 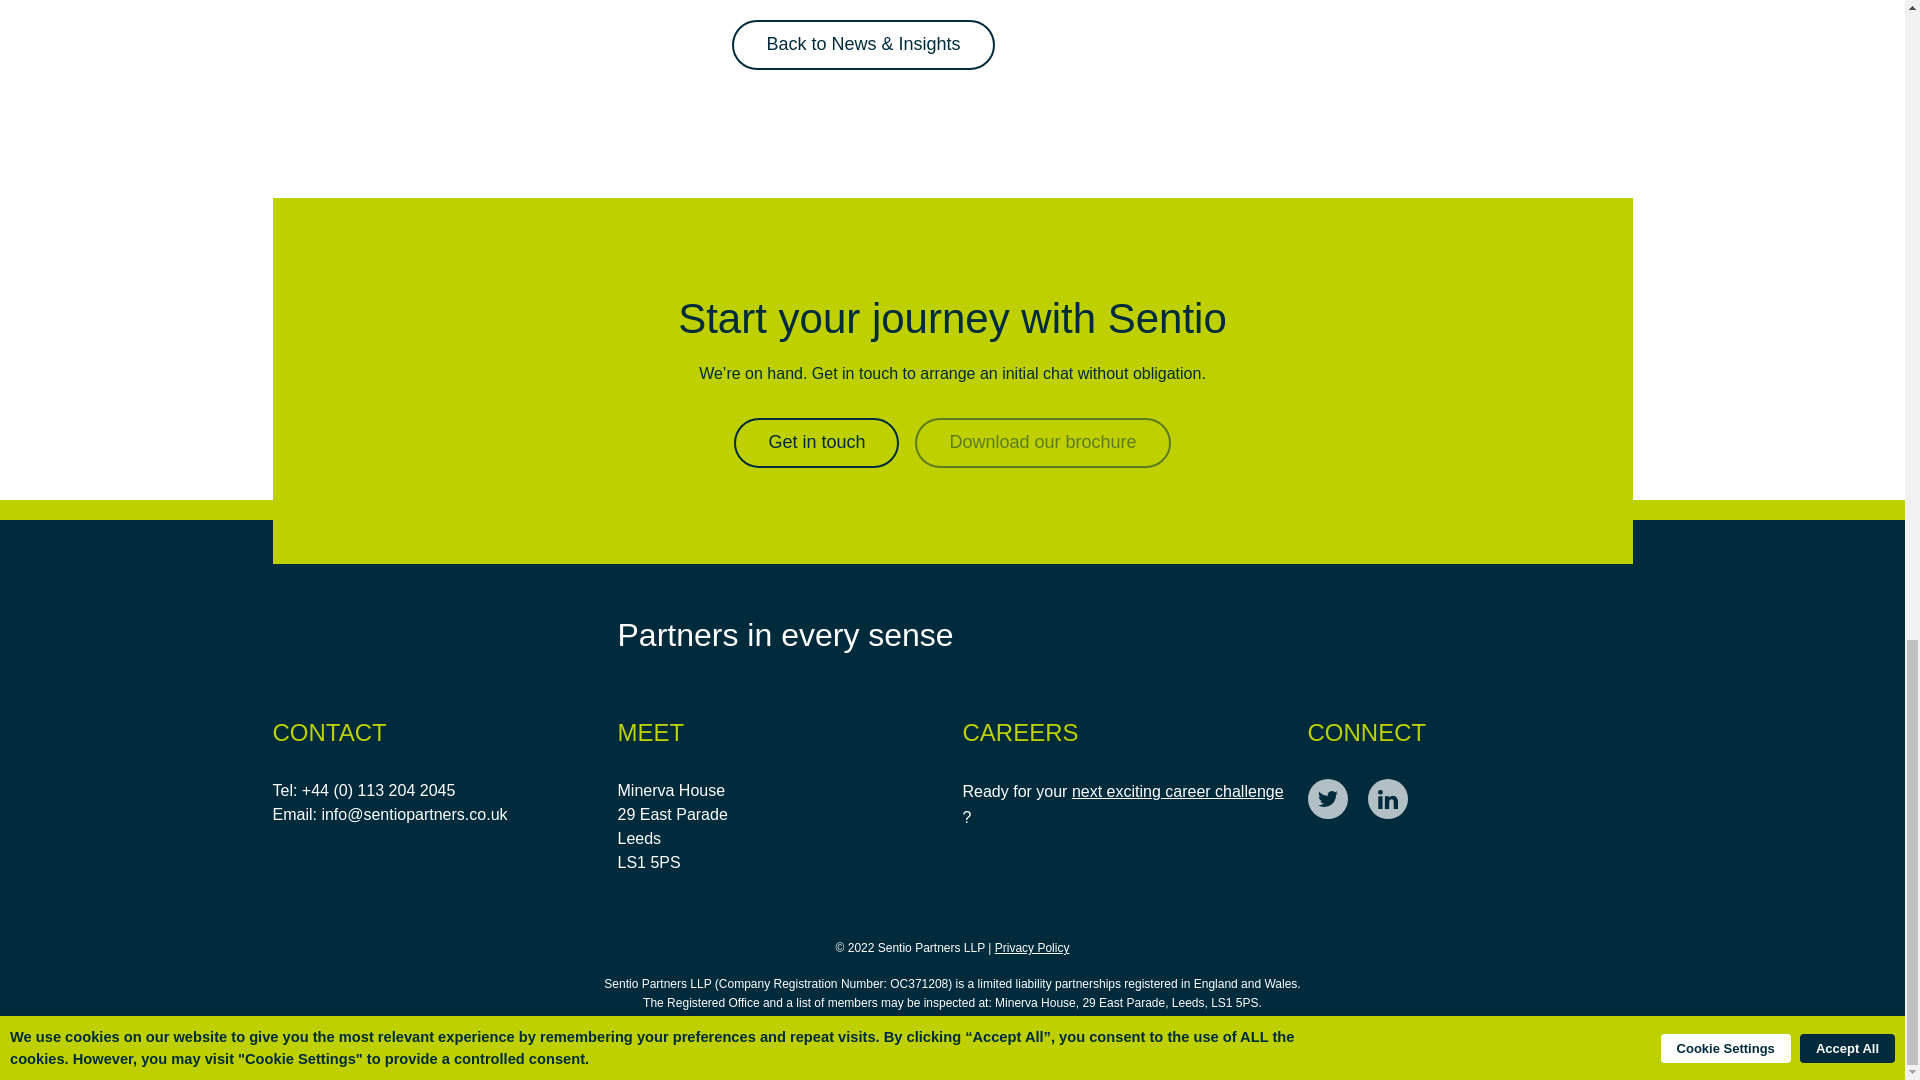 What do you see at coordinates (397, 634) in the screenshot?
I see `Go to homepage` at bounding box center [397, 634].